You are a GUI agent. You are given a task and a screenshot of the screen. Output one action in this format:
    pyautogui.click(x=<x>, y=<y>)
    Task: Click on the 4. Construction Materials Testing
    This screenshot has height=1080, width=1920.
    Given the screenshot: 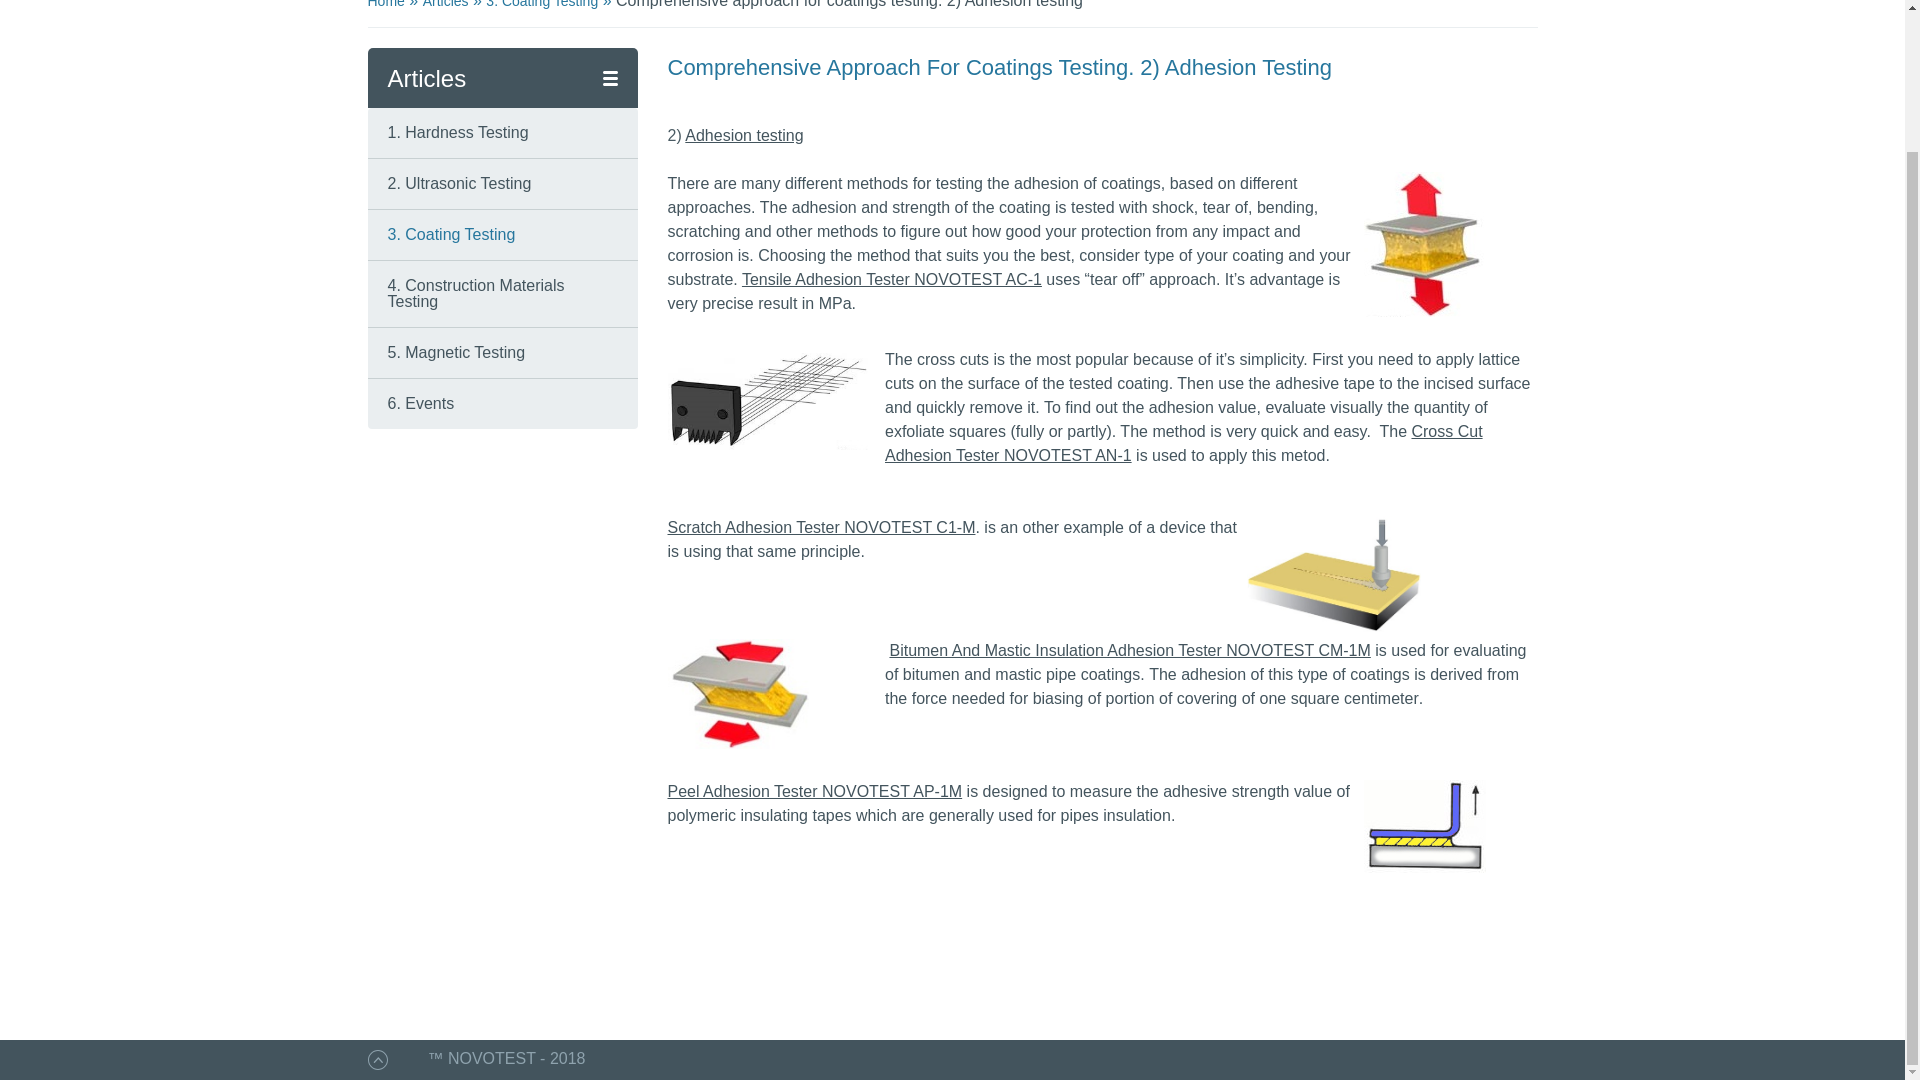 What is the action you would take?
    pyautogui.click(x=476, y=292)
    